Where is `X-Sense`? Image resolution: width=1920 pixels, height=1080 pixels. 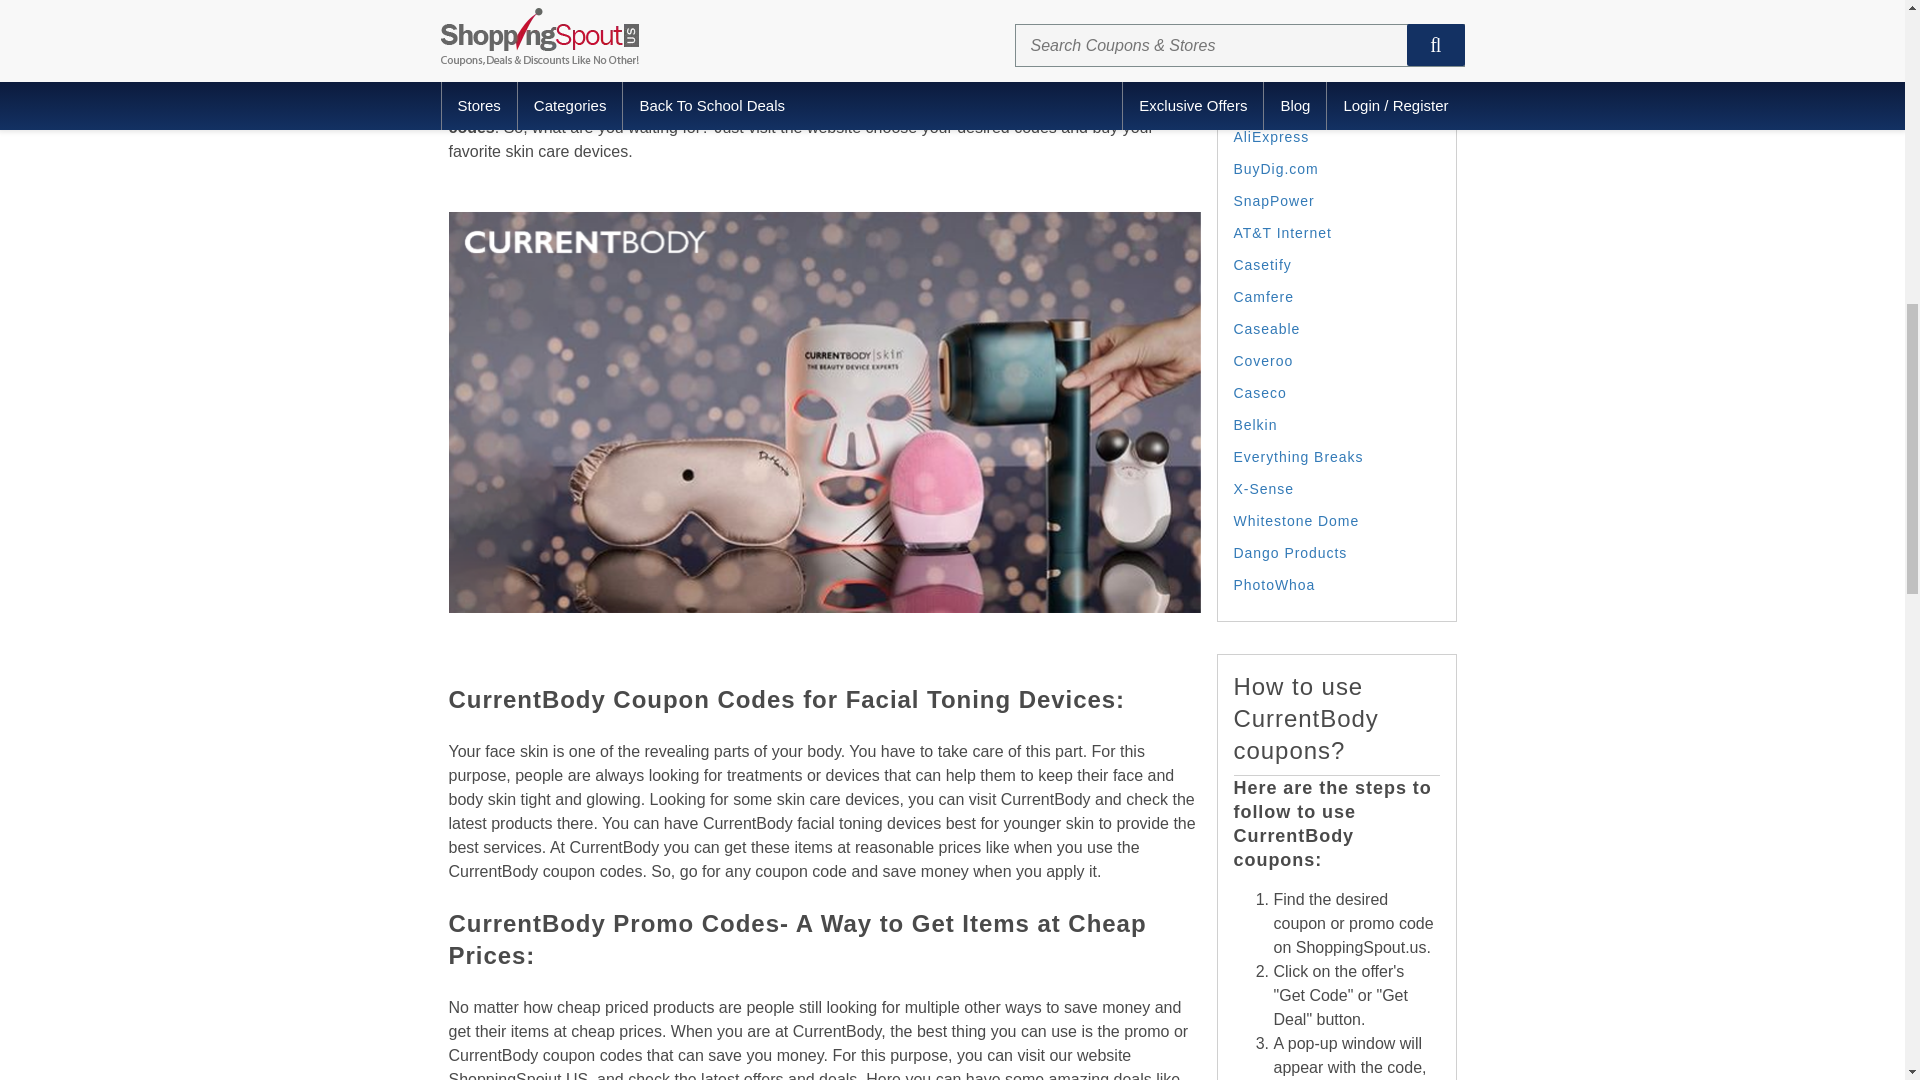
X-Sense is located at coordinates (1264, 488).